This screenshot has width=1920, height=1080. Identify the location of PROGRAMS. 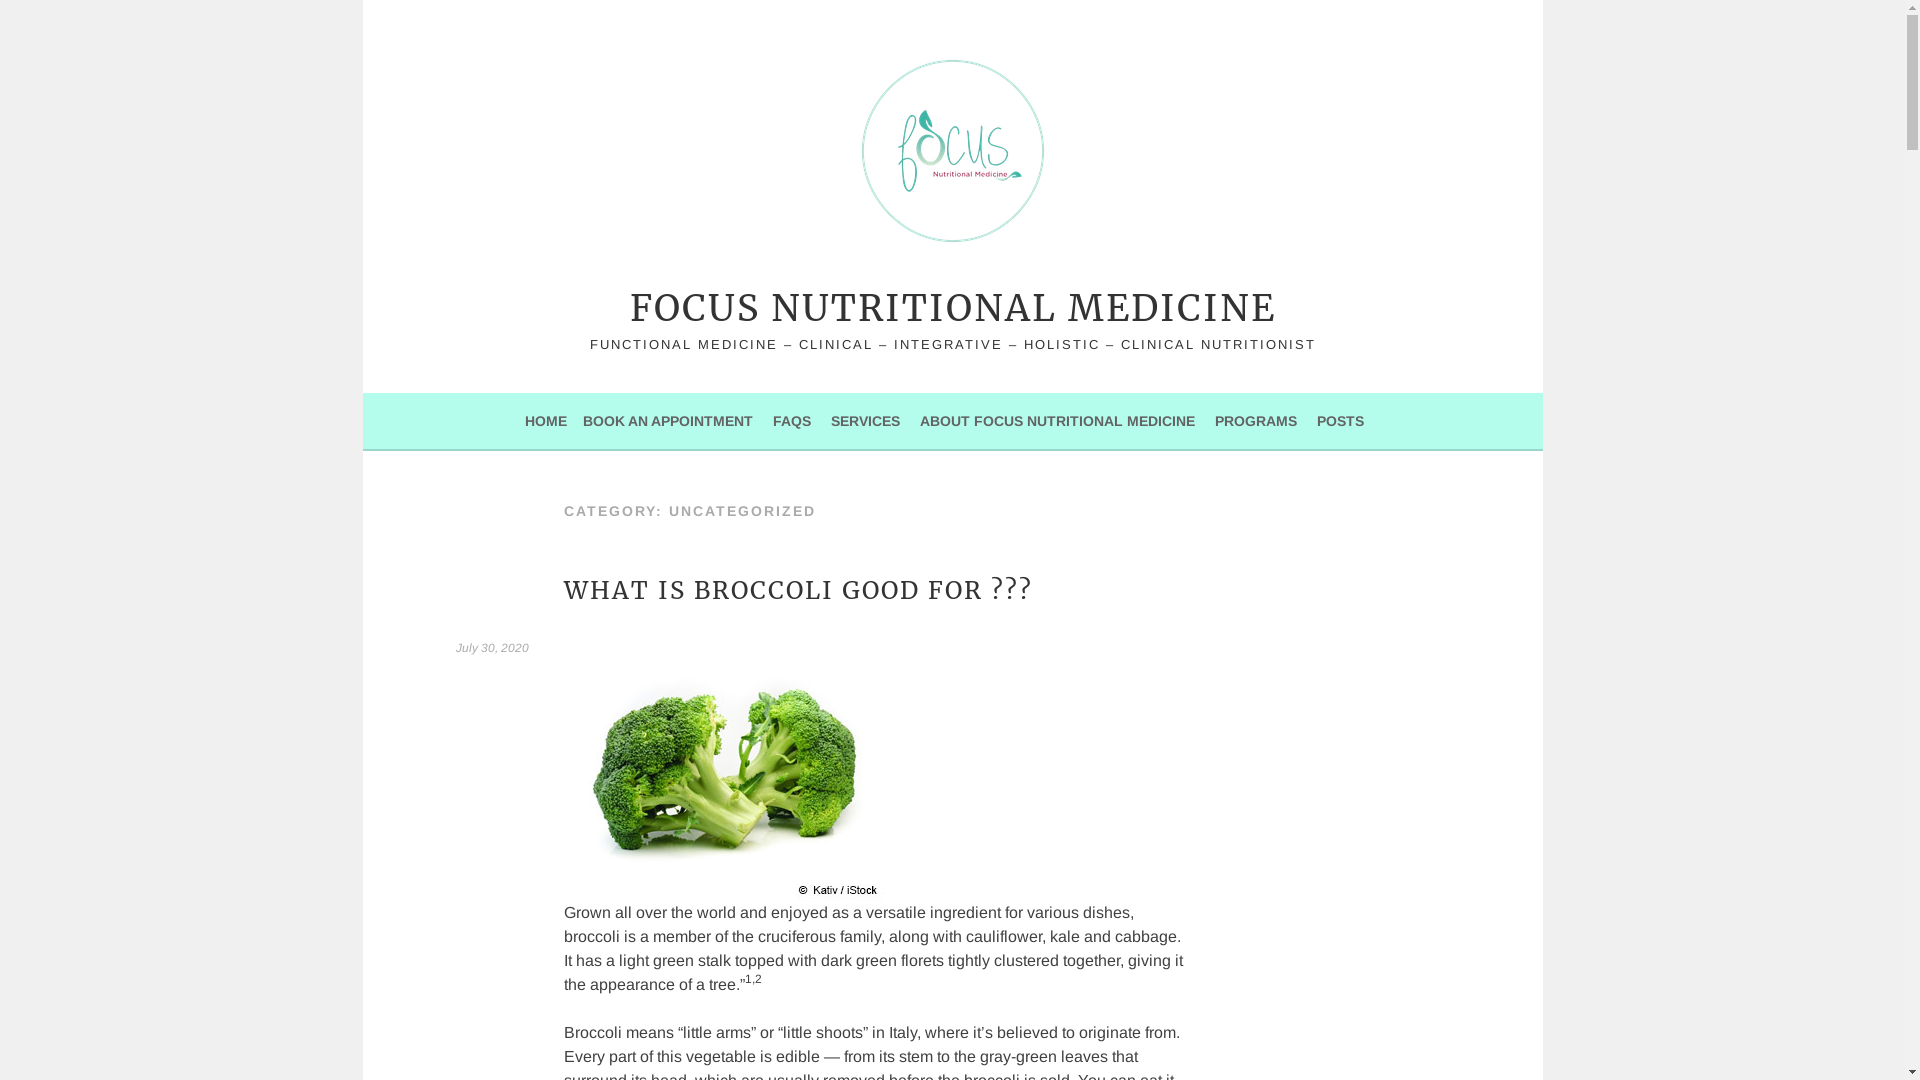
(1256, 421).